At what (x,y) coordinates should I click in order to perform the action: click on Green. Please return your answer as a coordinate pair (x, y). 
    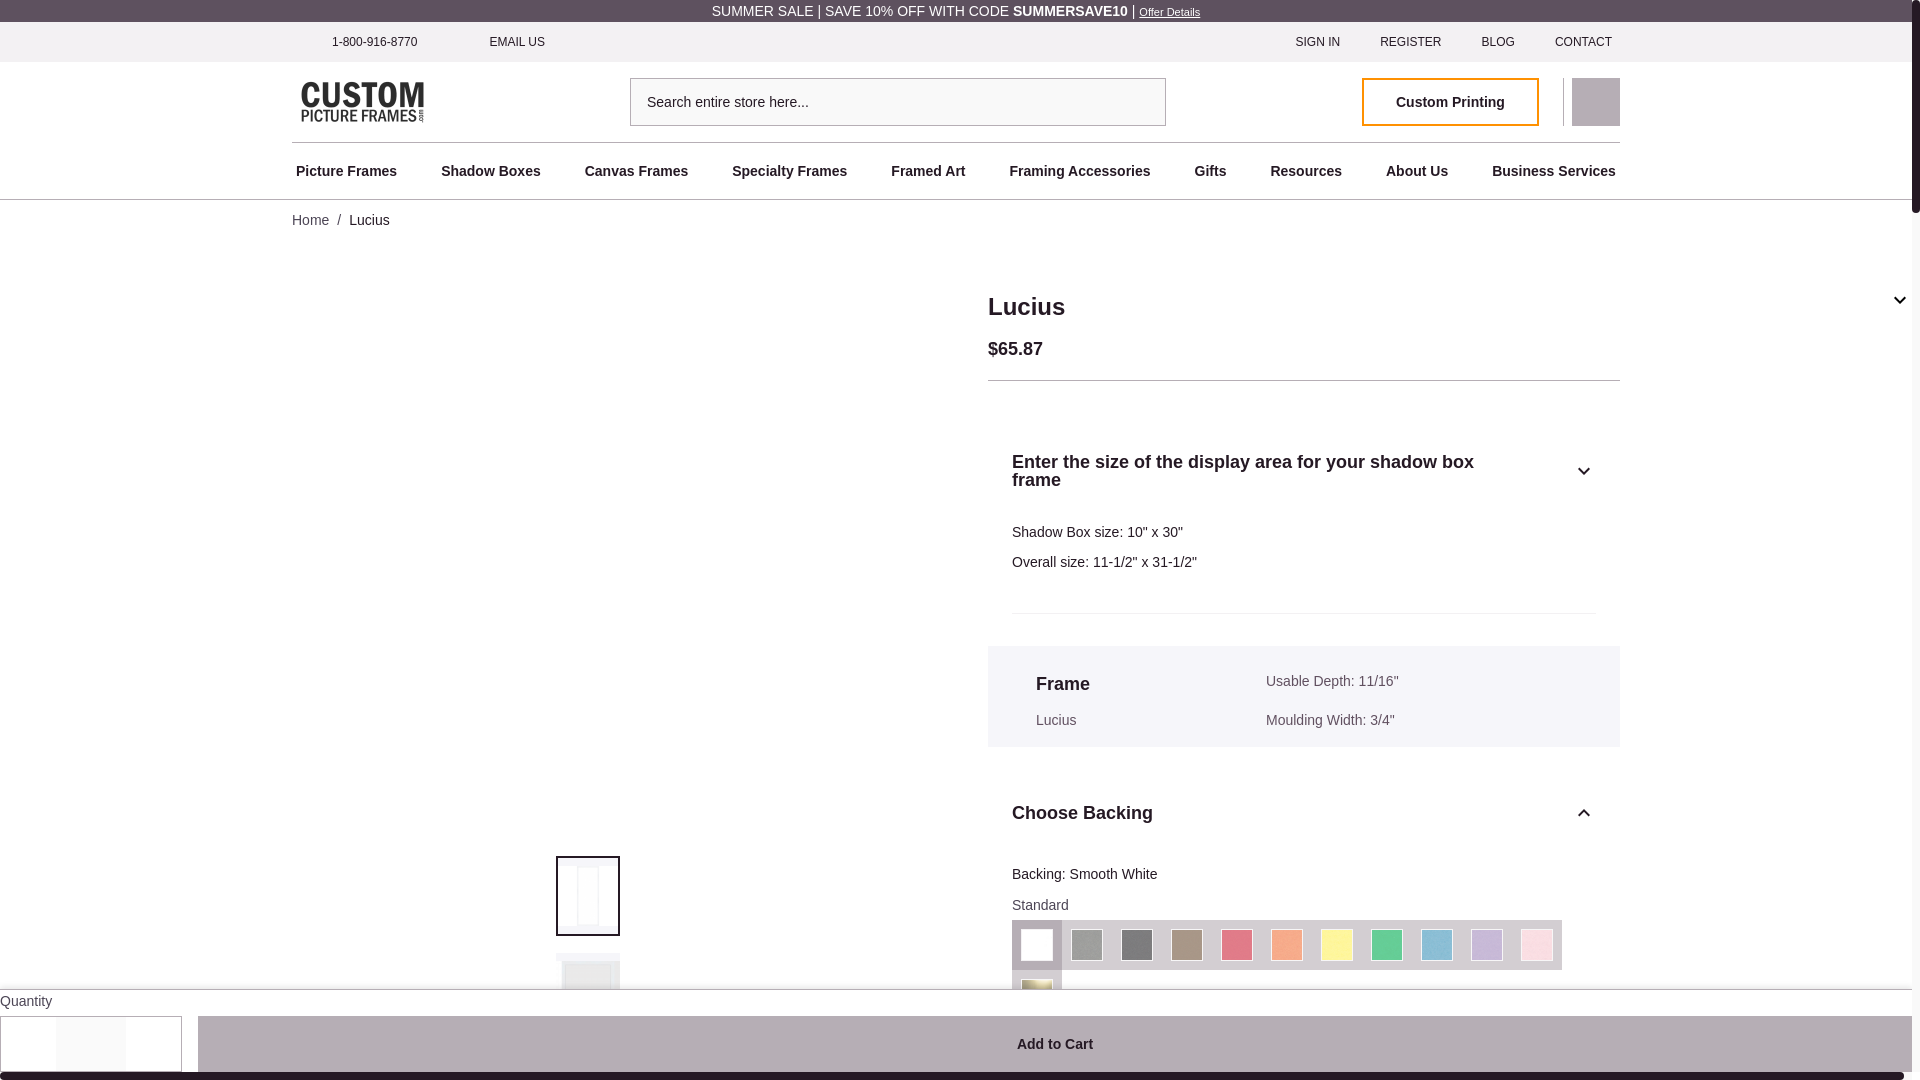
    Looking at the image, I should click on (1386, 944).